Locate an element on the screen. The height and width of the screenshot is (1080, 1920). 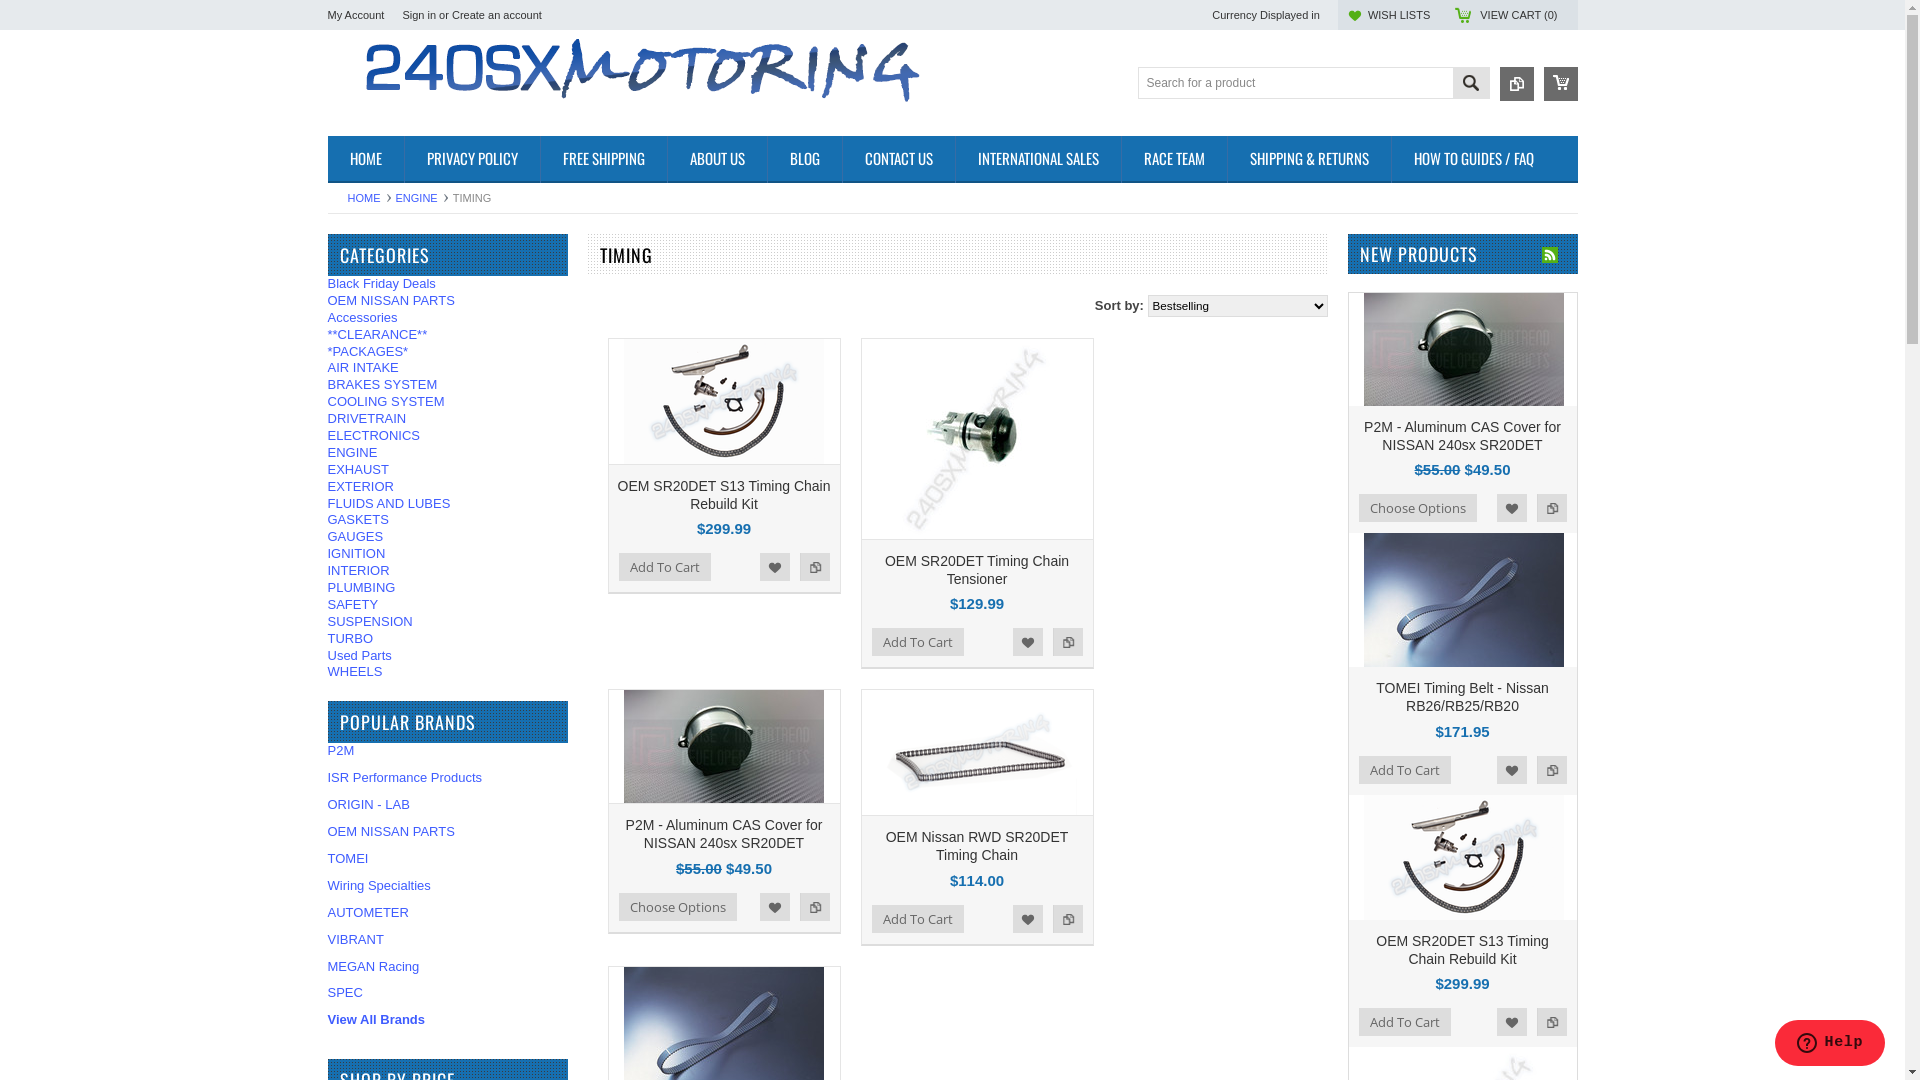
Compare Product is located at coordinates (1517, 84).